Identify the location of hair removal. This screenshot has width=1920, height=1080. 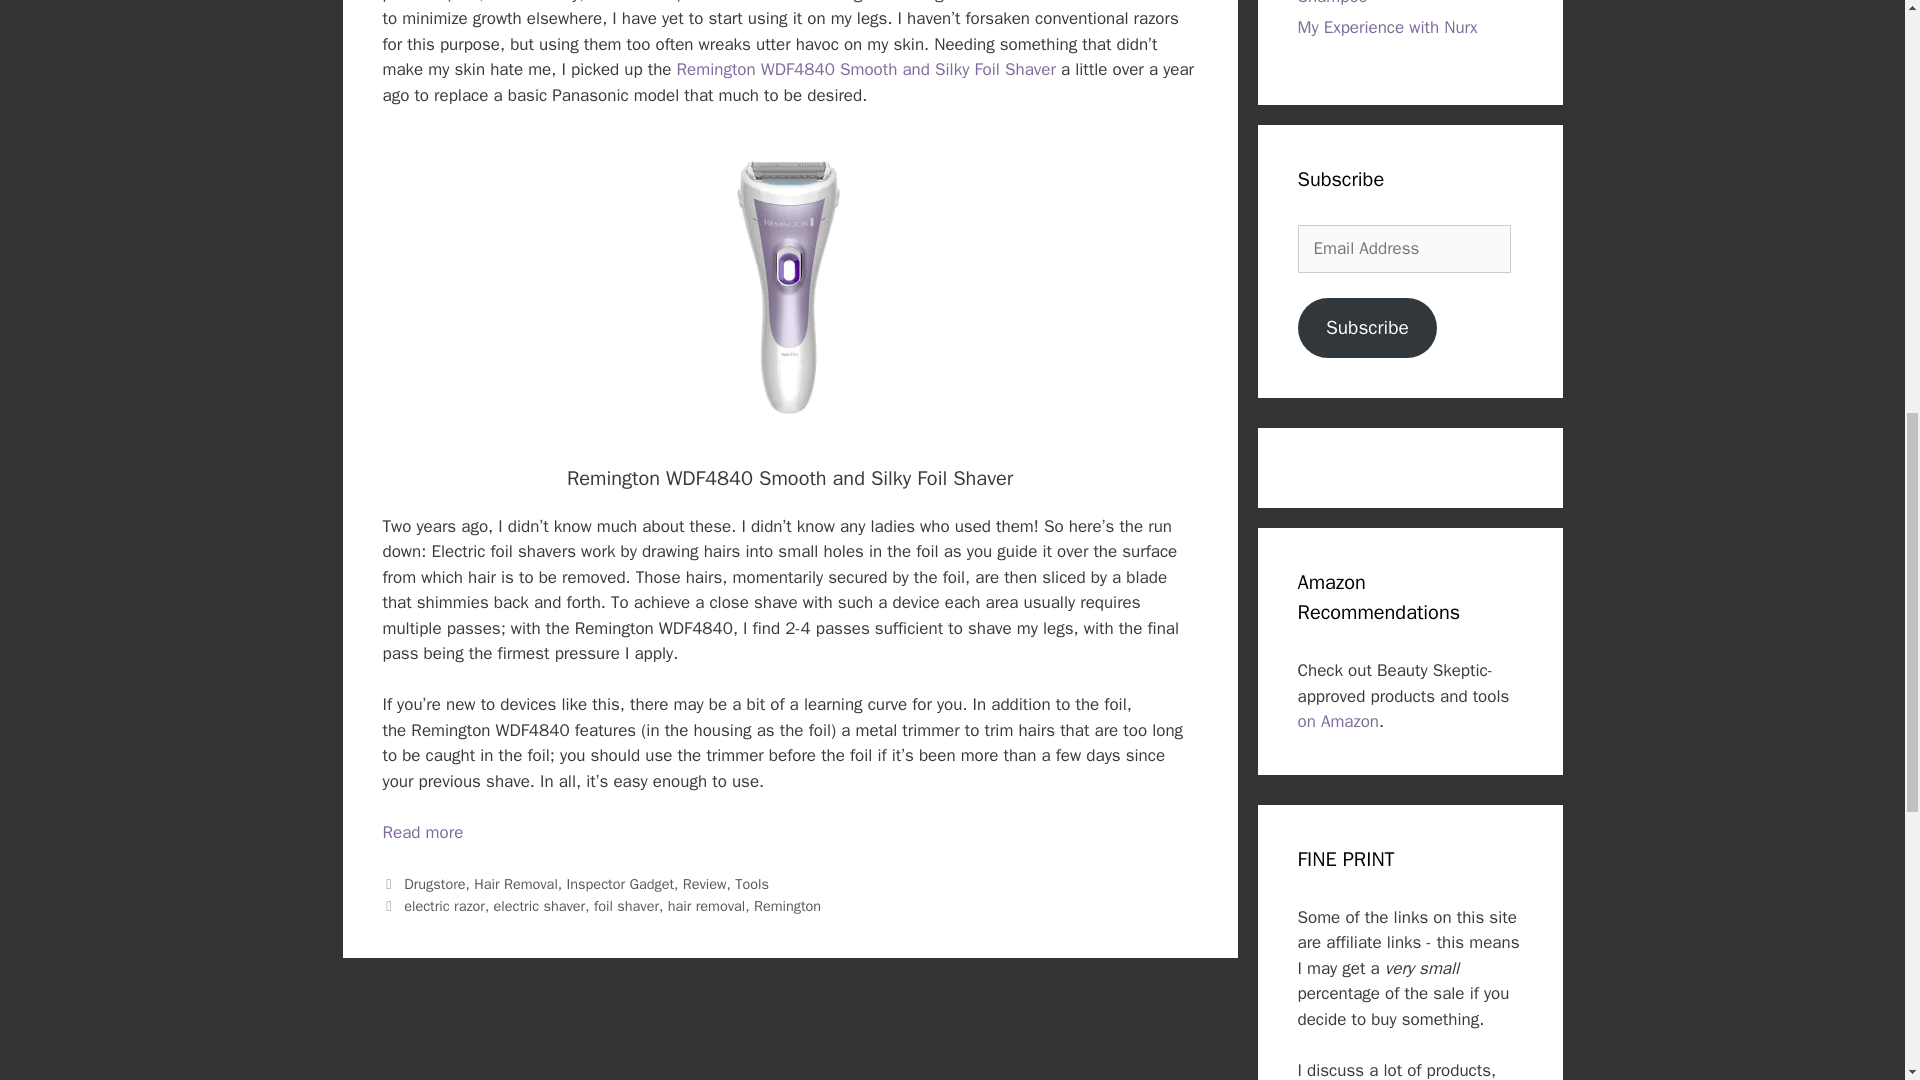
(707, 906).